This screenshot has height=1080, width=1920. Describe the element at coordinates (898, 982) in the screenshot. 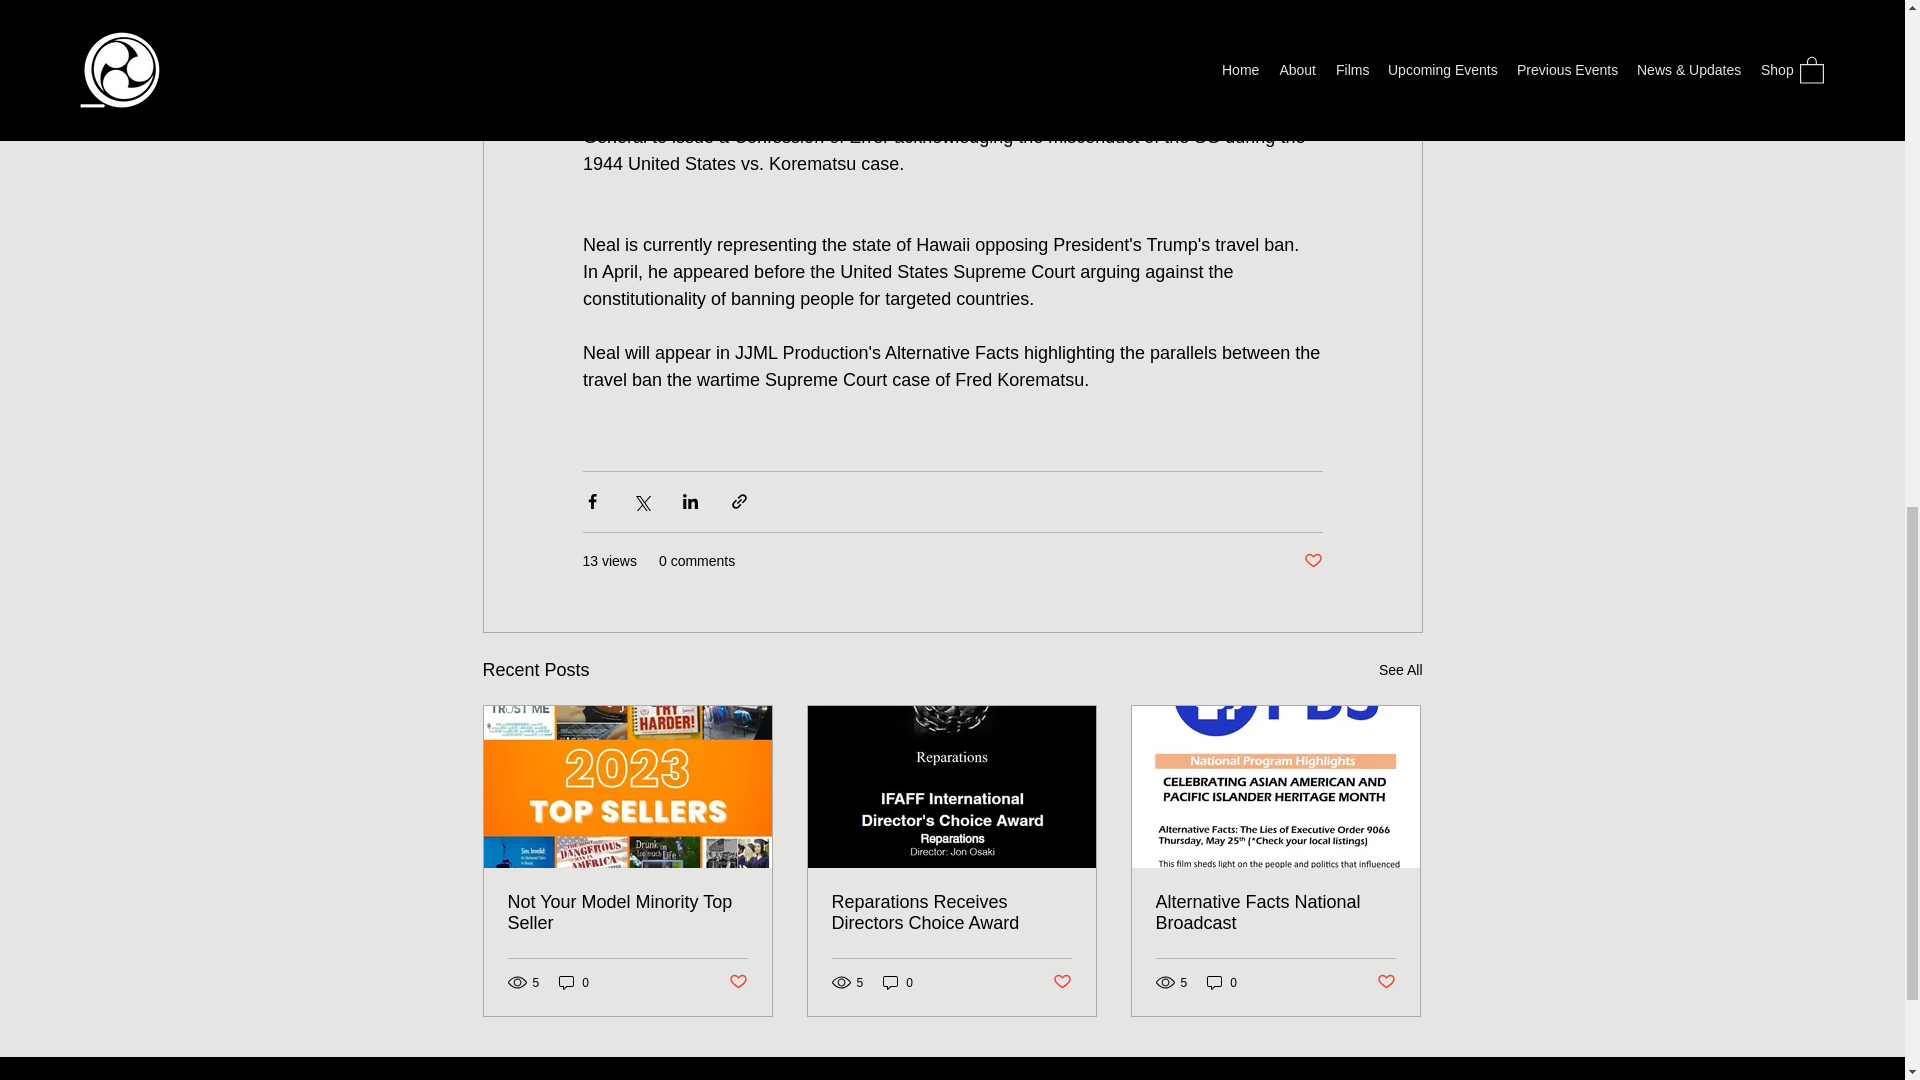

I see `0` at that location.